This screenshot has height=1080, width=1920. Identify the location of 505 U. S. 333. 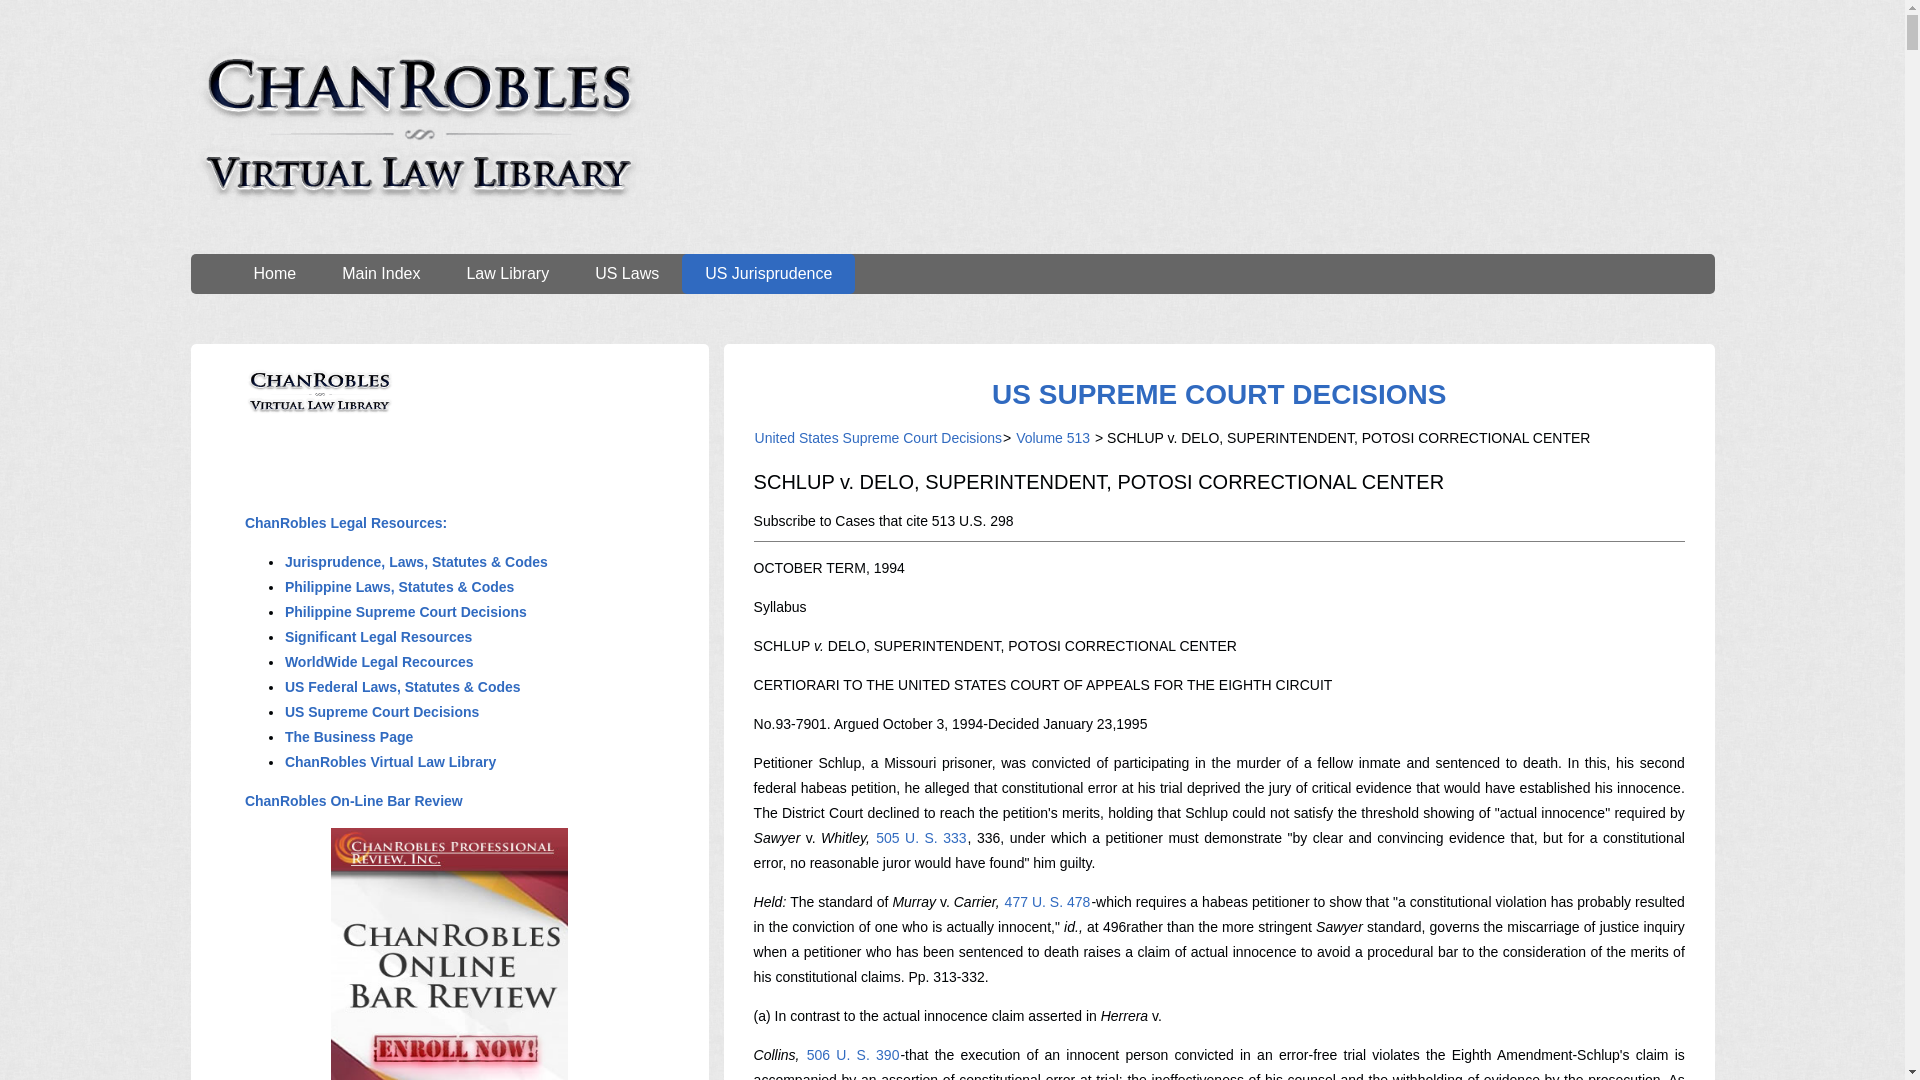
(921, 838).